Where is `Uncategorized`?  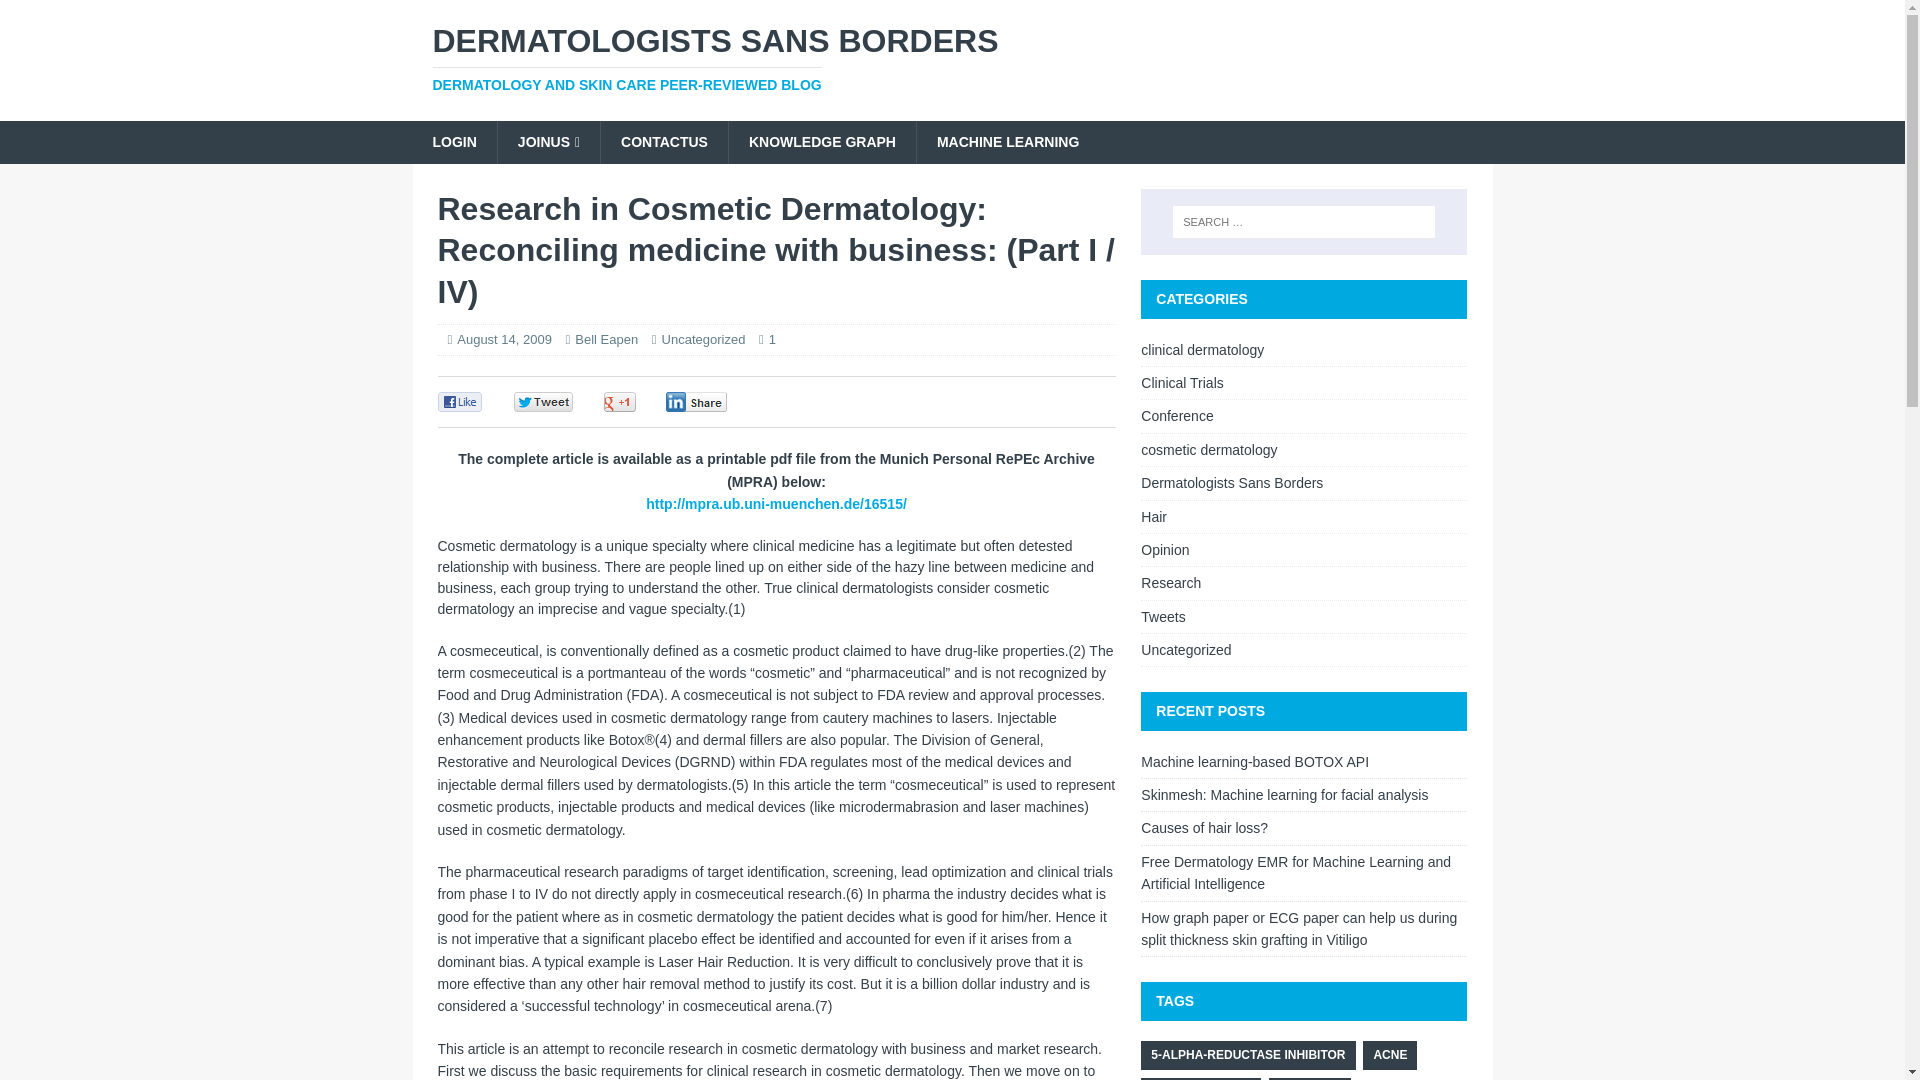
Uncategorized is located at coordinates (704, 338).